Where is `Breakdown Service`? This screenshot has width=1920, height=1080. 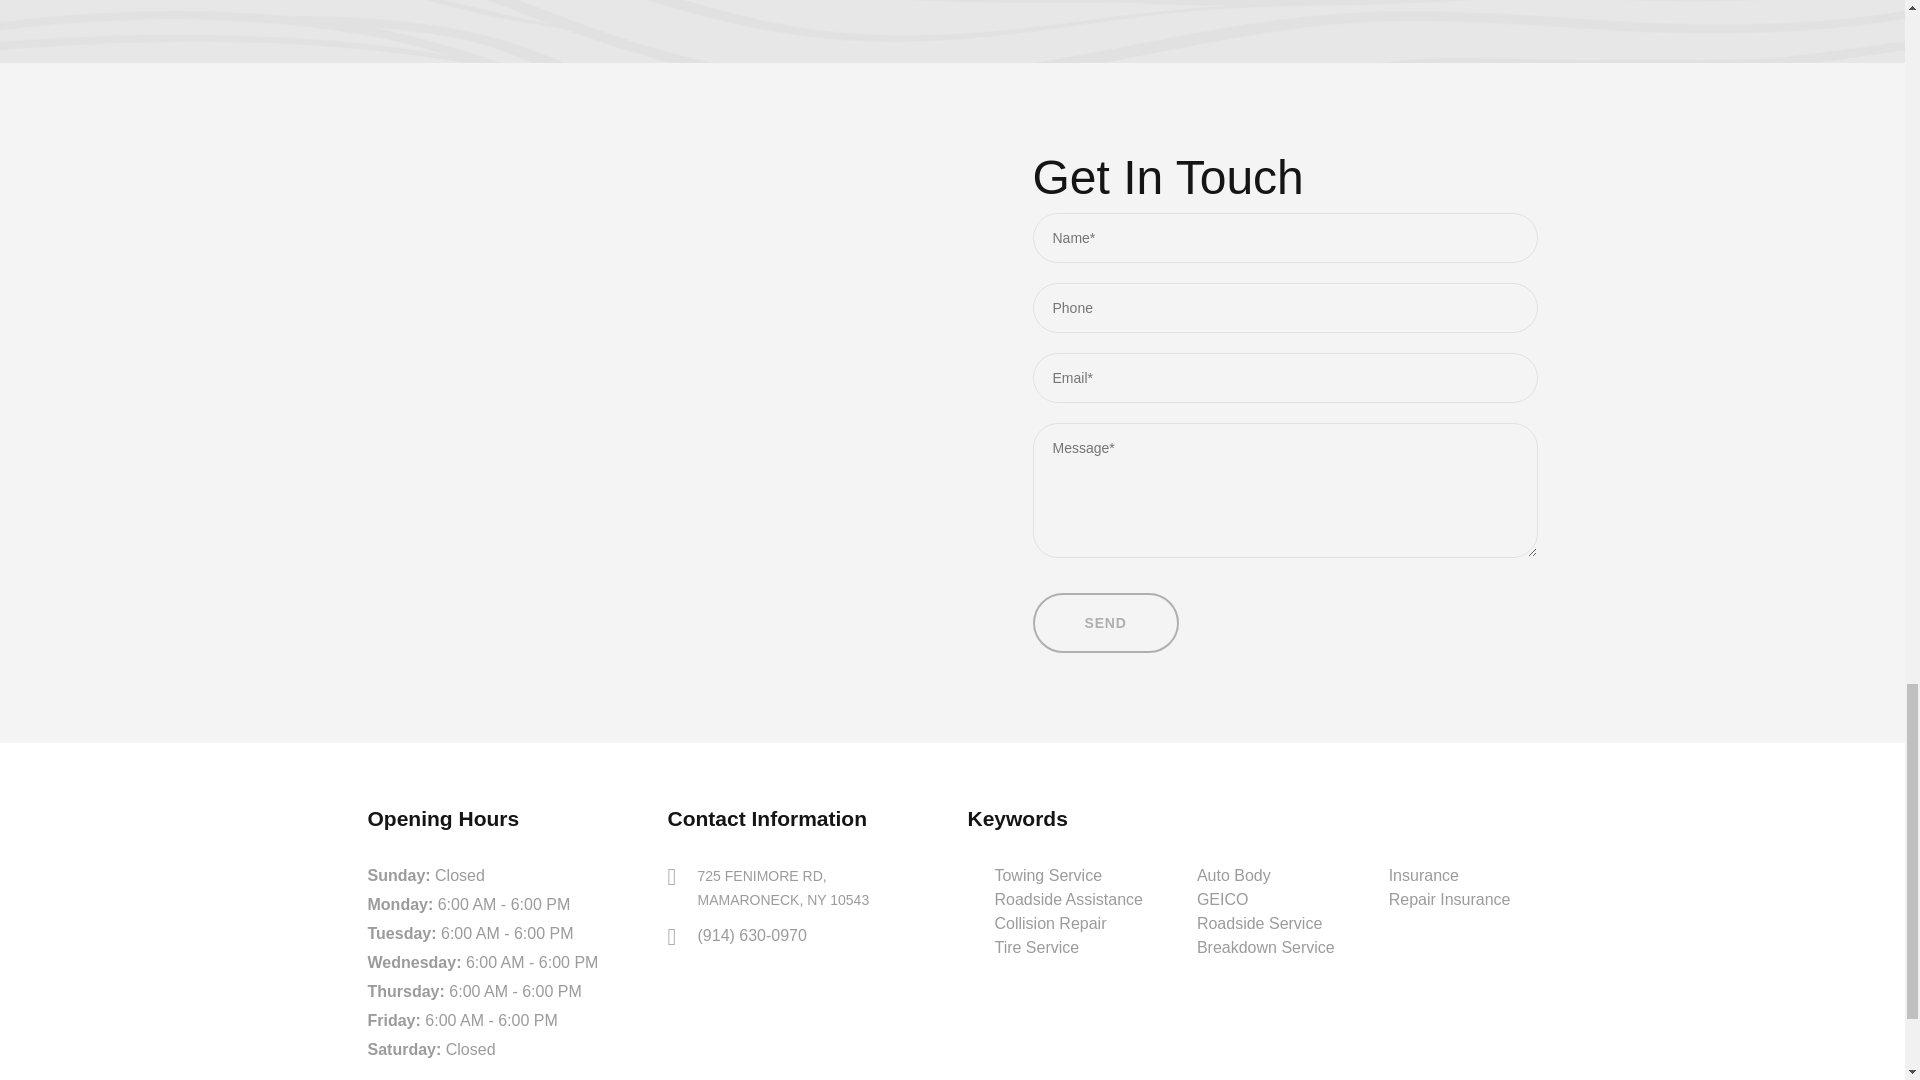
Breakdown Service is located at coordinates (1265, 946).